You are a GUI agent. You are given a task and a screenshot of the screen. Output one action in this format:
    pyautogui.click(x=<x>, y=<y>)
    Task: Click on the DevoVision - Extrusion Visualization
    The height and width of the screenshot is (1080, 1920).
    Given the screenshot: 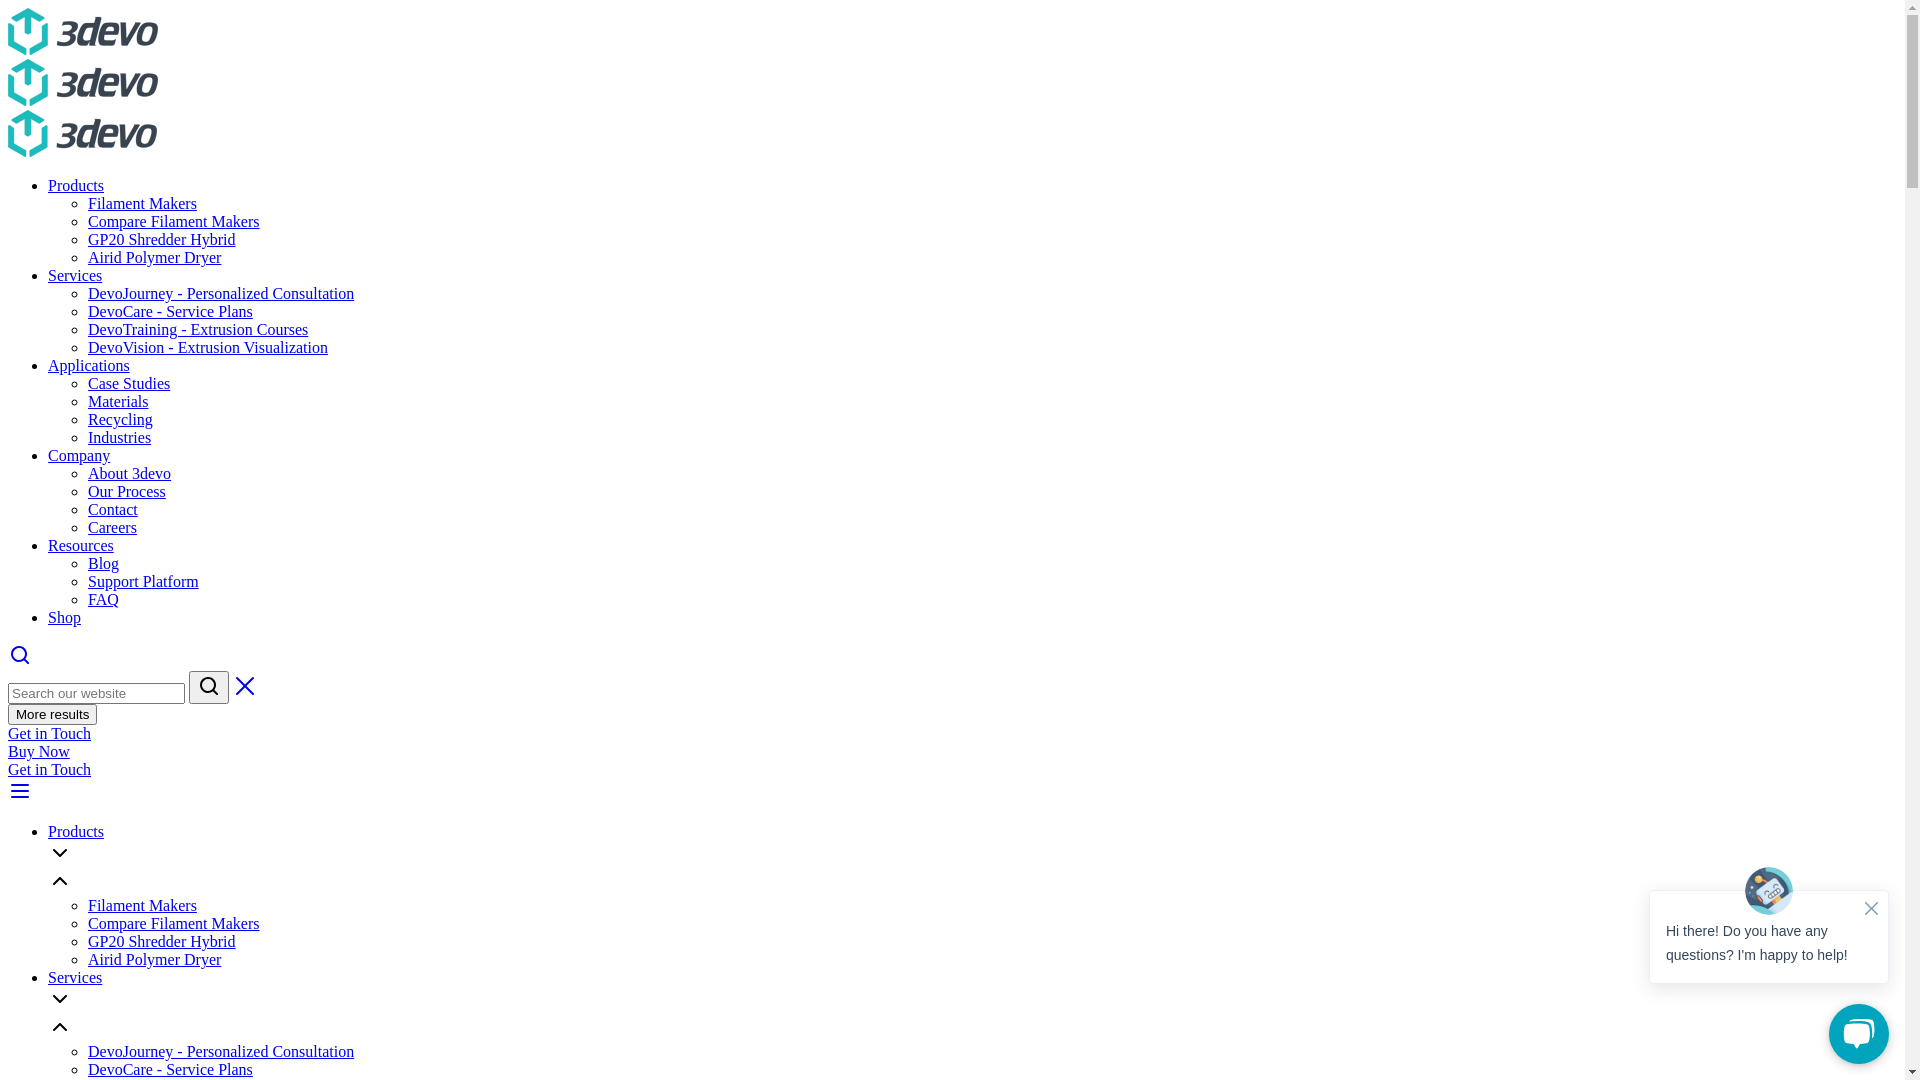 What is the action you would take?
    pyautogui.click(x=208, y=348)
    